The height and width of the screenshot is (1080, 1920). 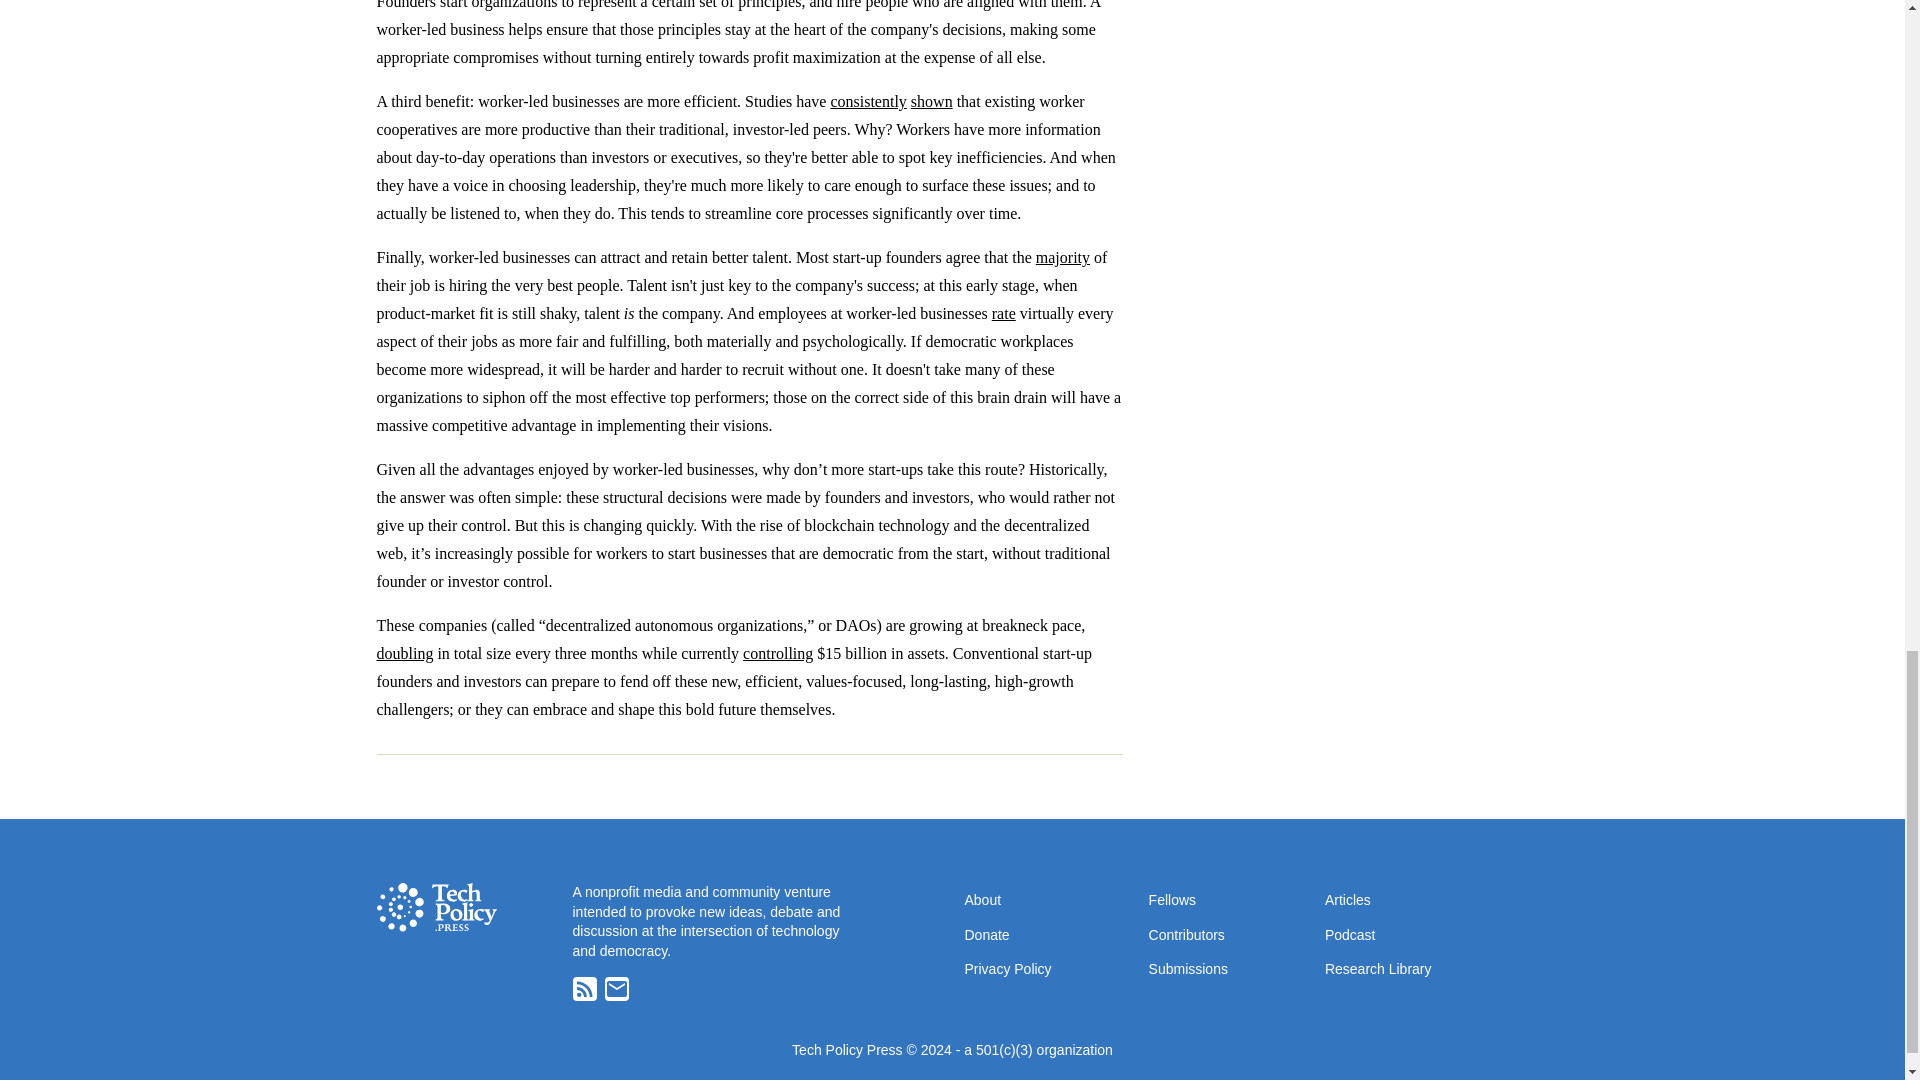 I want to click on shown, so click(x=931, y=101).